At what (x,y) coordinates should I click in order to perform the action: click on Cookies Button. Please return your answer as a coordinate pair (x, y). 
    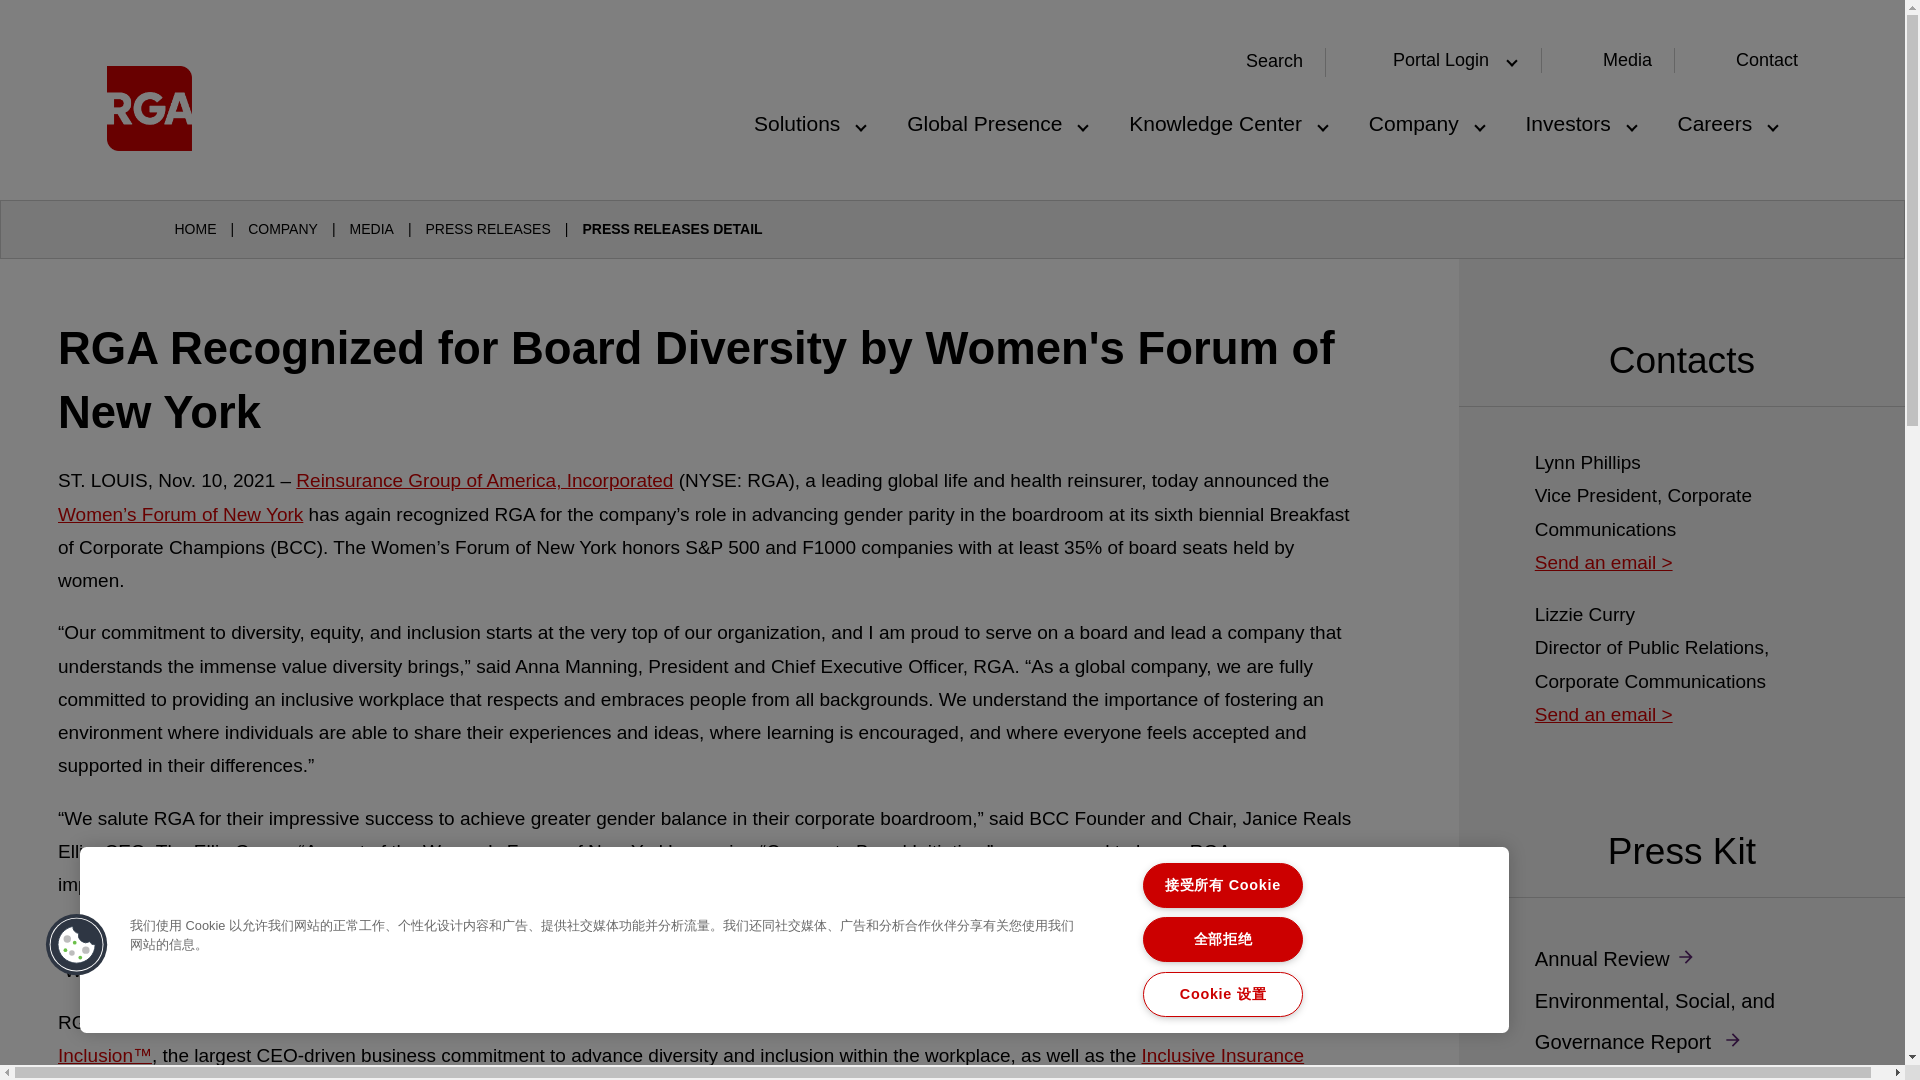
    Looking at the image, I should click on (76, 945).